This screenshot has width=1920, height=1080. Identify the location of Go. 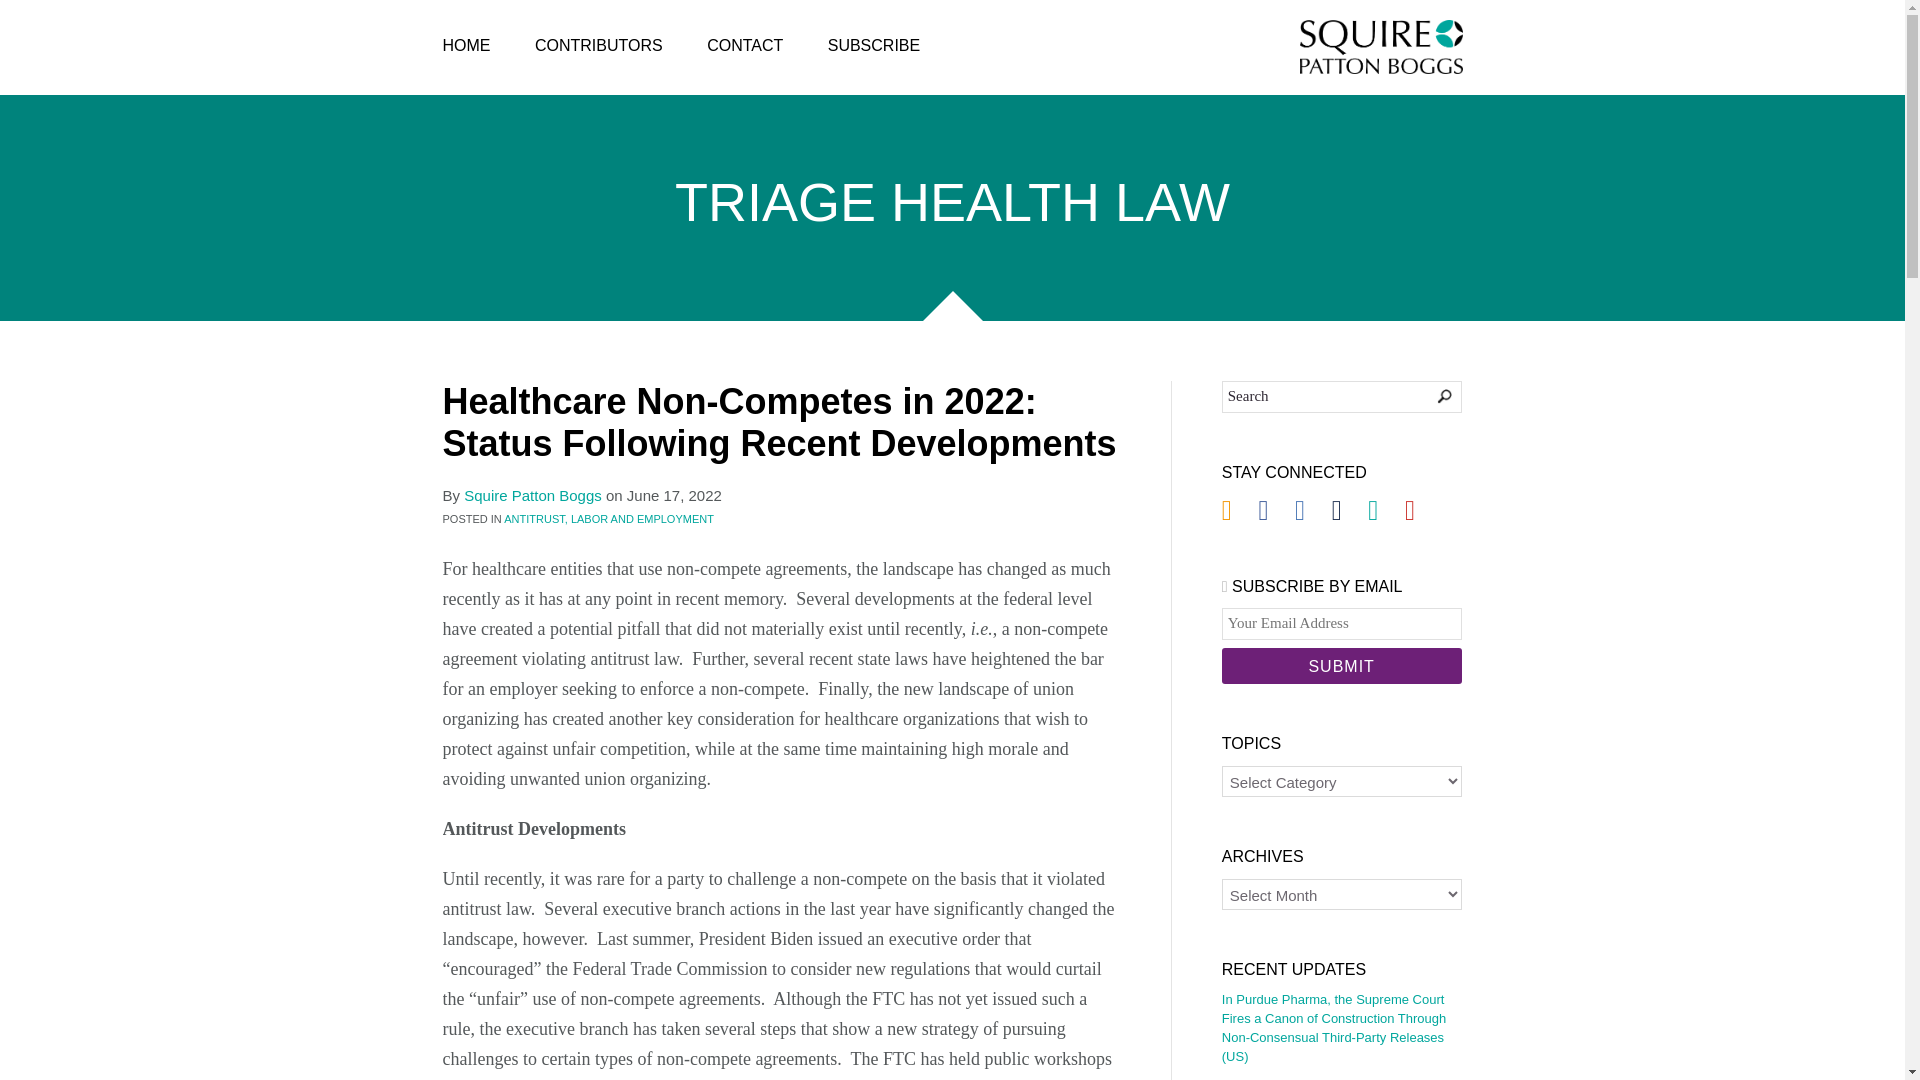
(1431, 396).